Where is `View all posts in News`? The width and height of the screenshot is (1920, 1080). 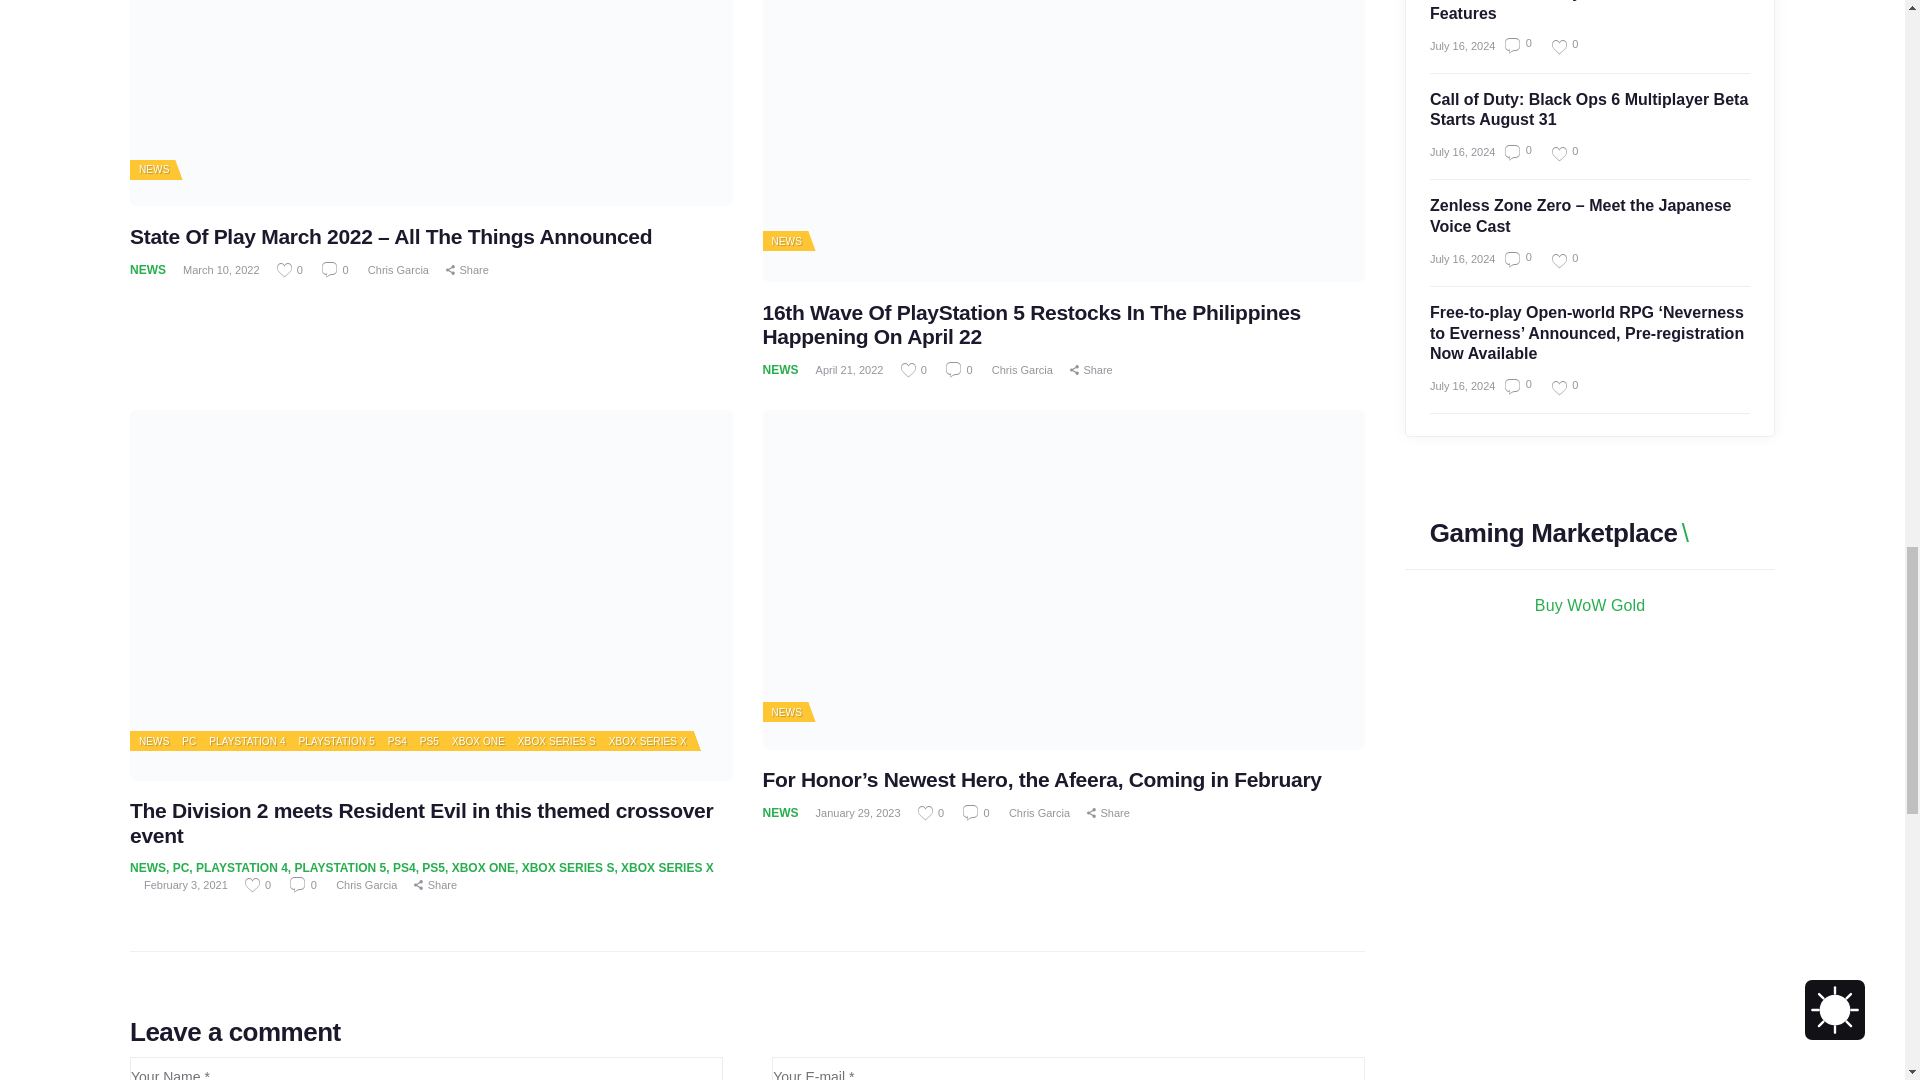
View all posts in News is located at coordinates (786, 712).